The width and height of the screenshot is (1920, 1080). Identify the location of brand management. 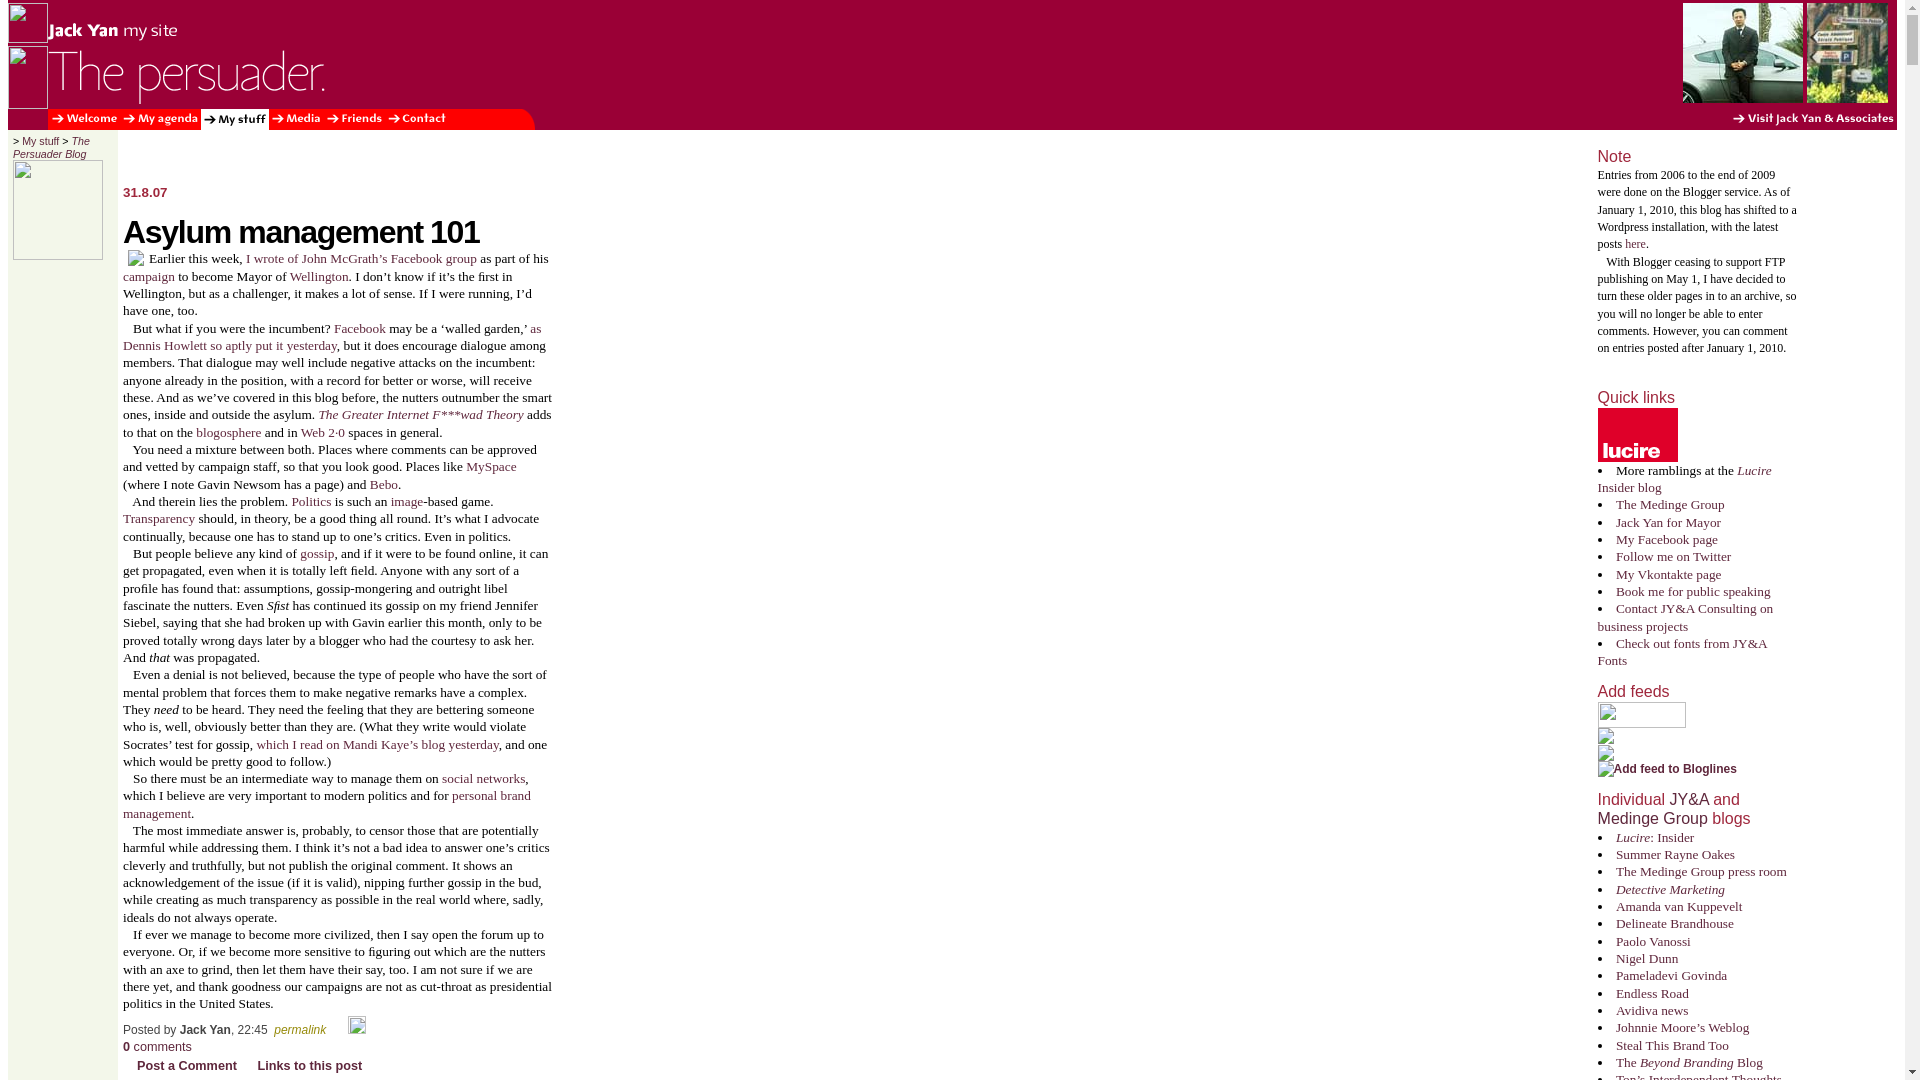
(326, 804).